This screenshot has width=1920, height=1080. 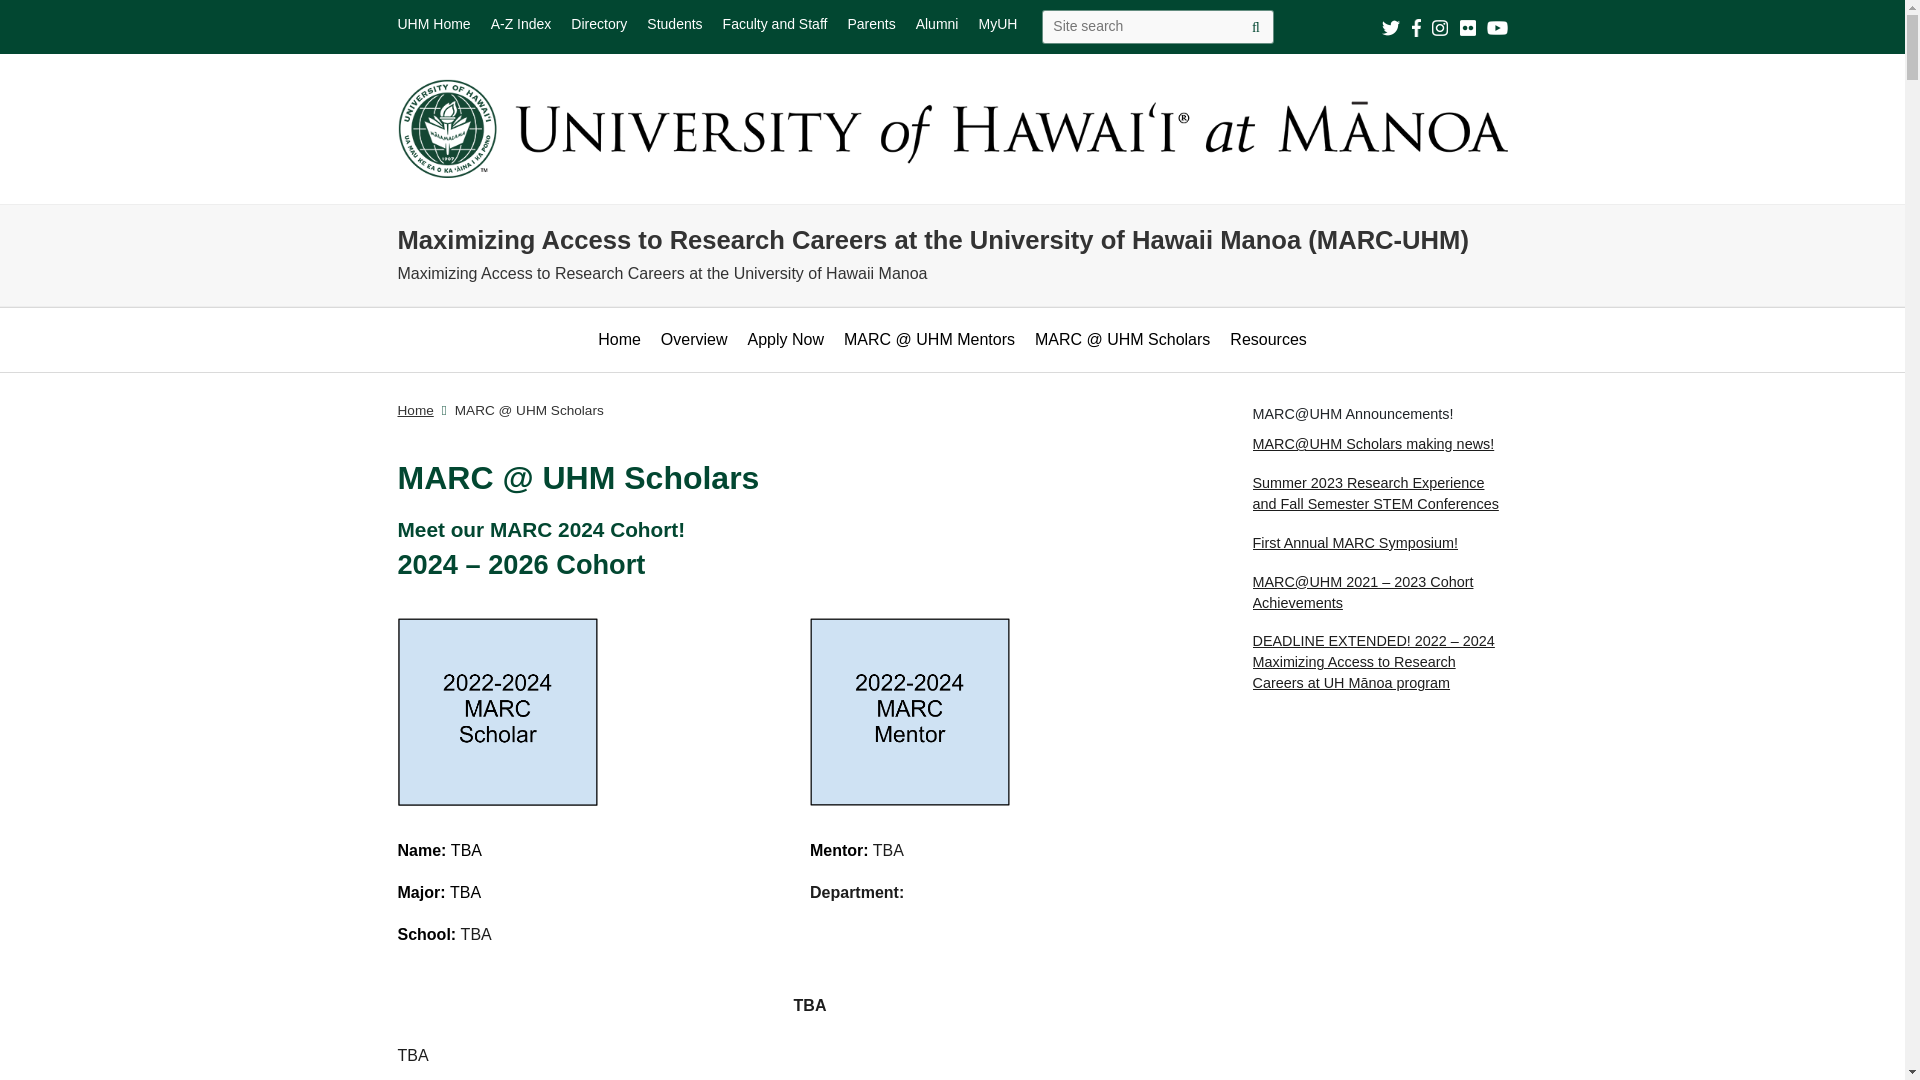 What do you see at coordinates (870, 24) in the screenshot?
I see `Parents` at bounding box center [870, 24].